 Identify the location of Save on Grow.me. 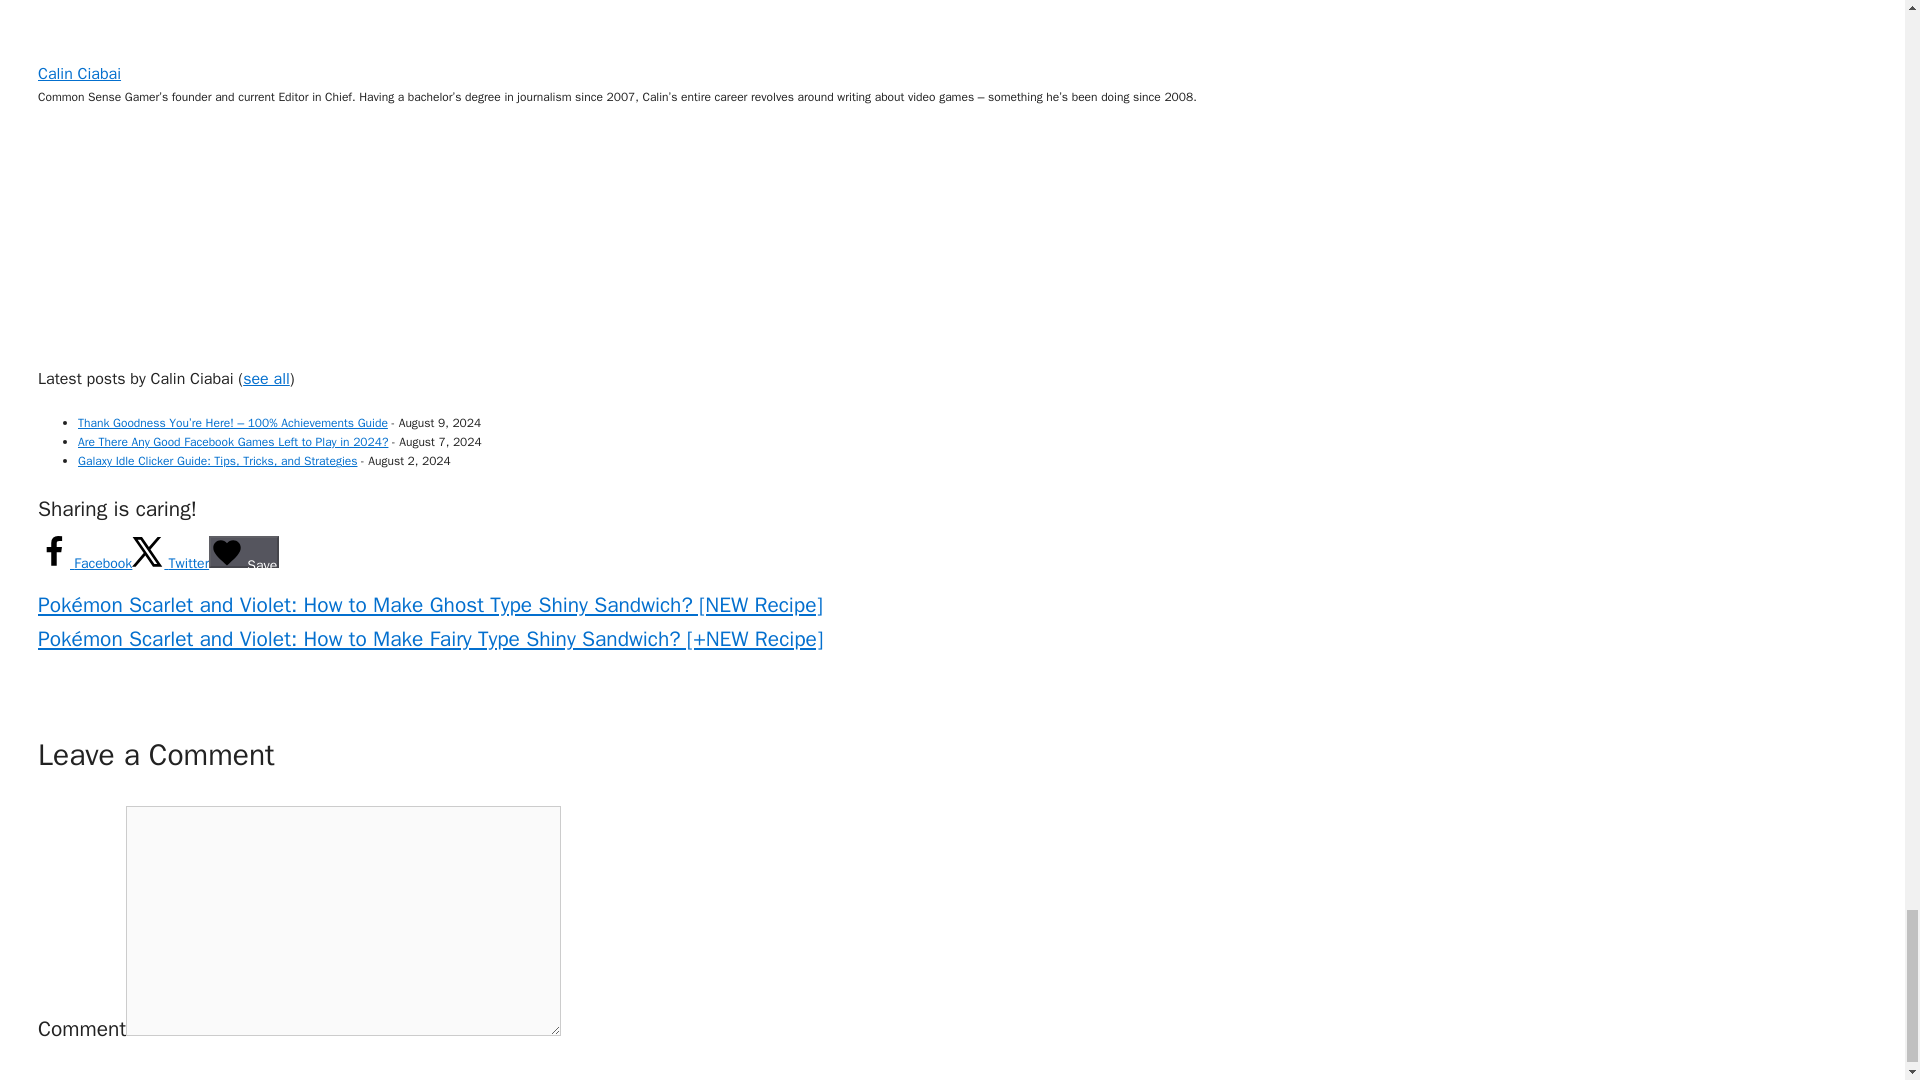
(244, 552).